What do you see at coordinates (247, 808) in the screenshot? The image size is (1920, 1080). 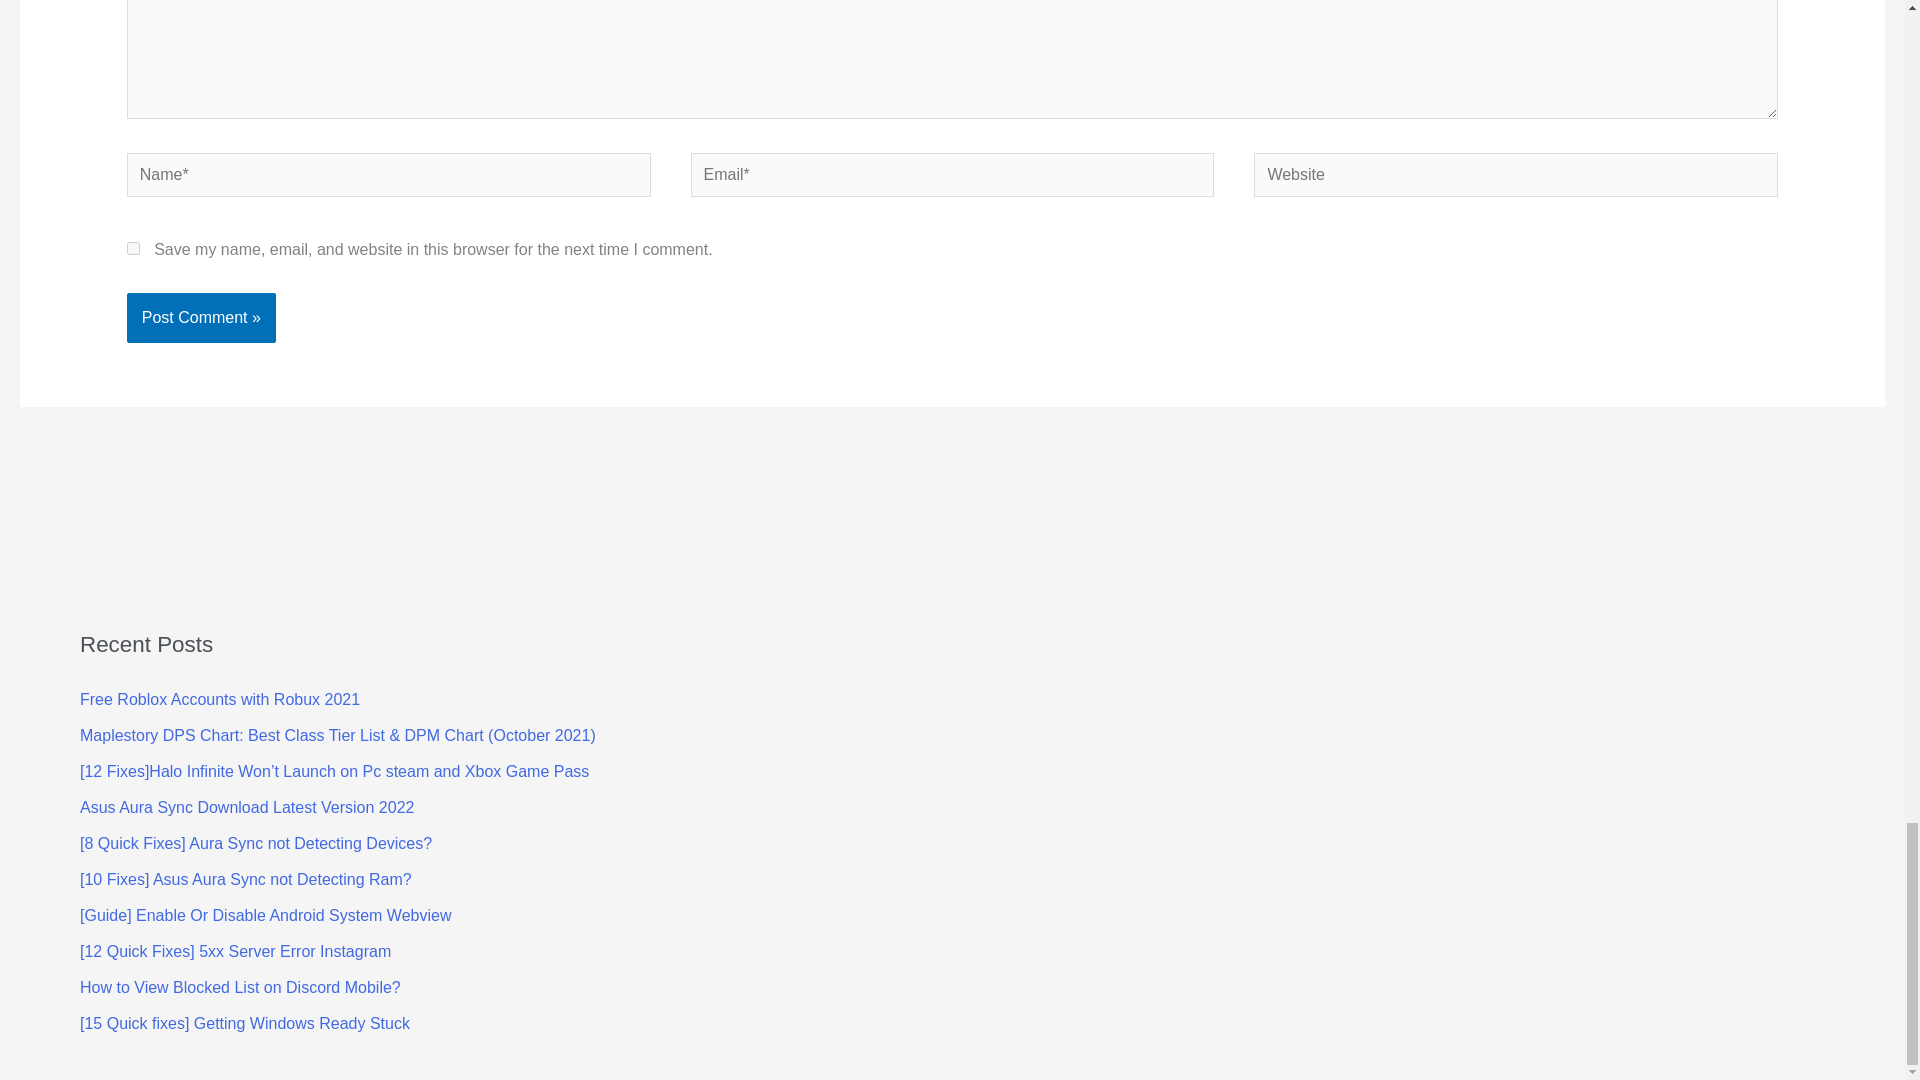 I see `Asus Aura Sync Download Latest Version 2022` at bounding box center [247, 808].